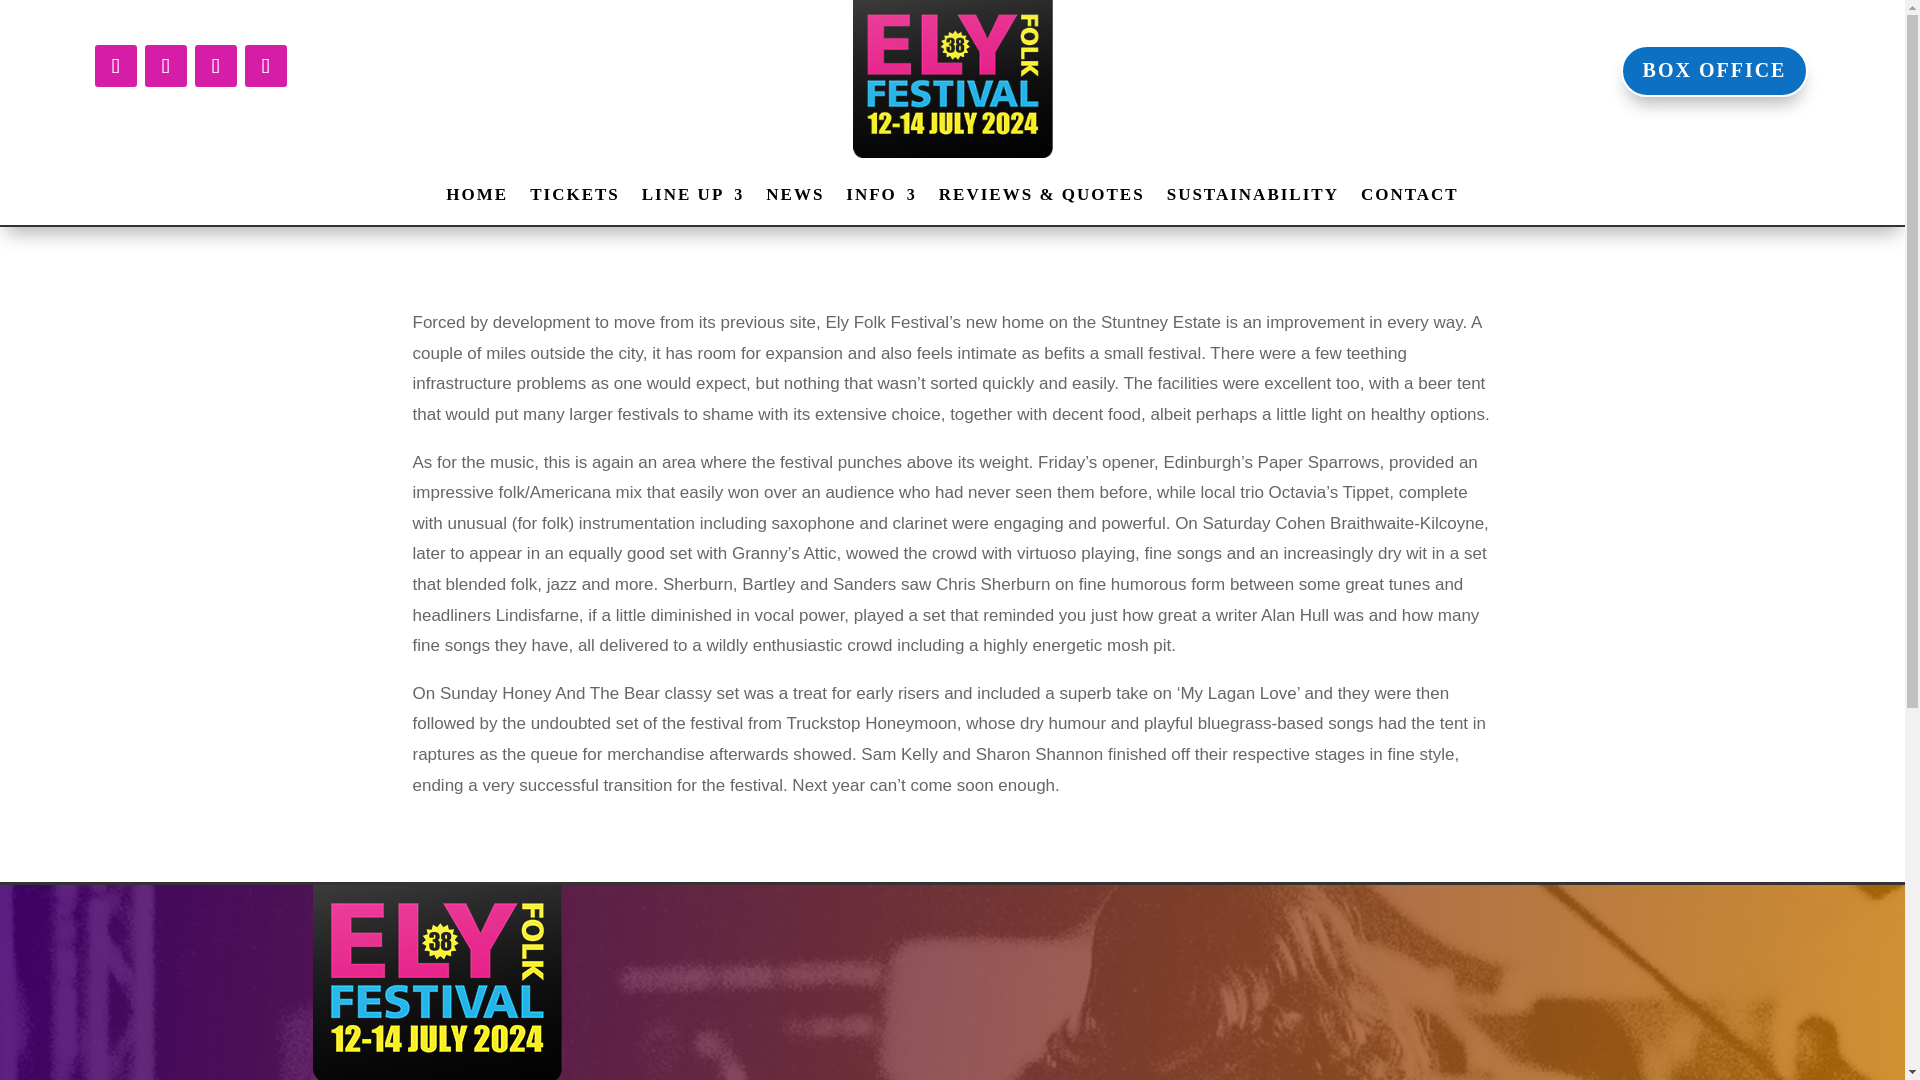 This screenshot has width=1920, height=1080. I want to click on SUSTAINABILITY, so click(1252, 198).